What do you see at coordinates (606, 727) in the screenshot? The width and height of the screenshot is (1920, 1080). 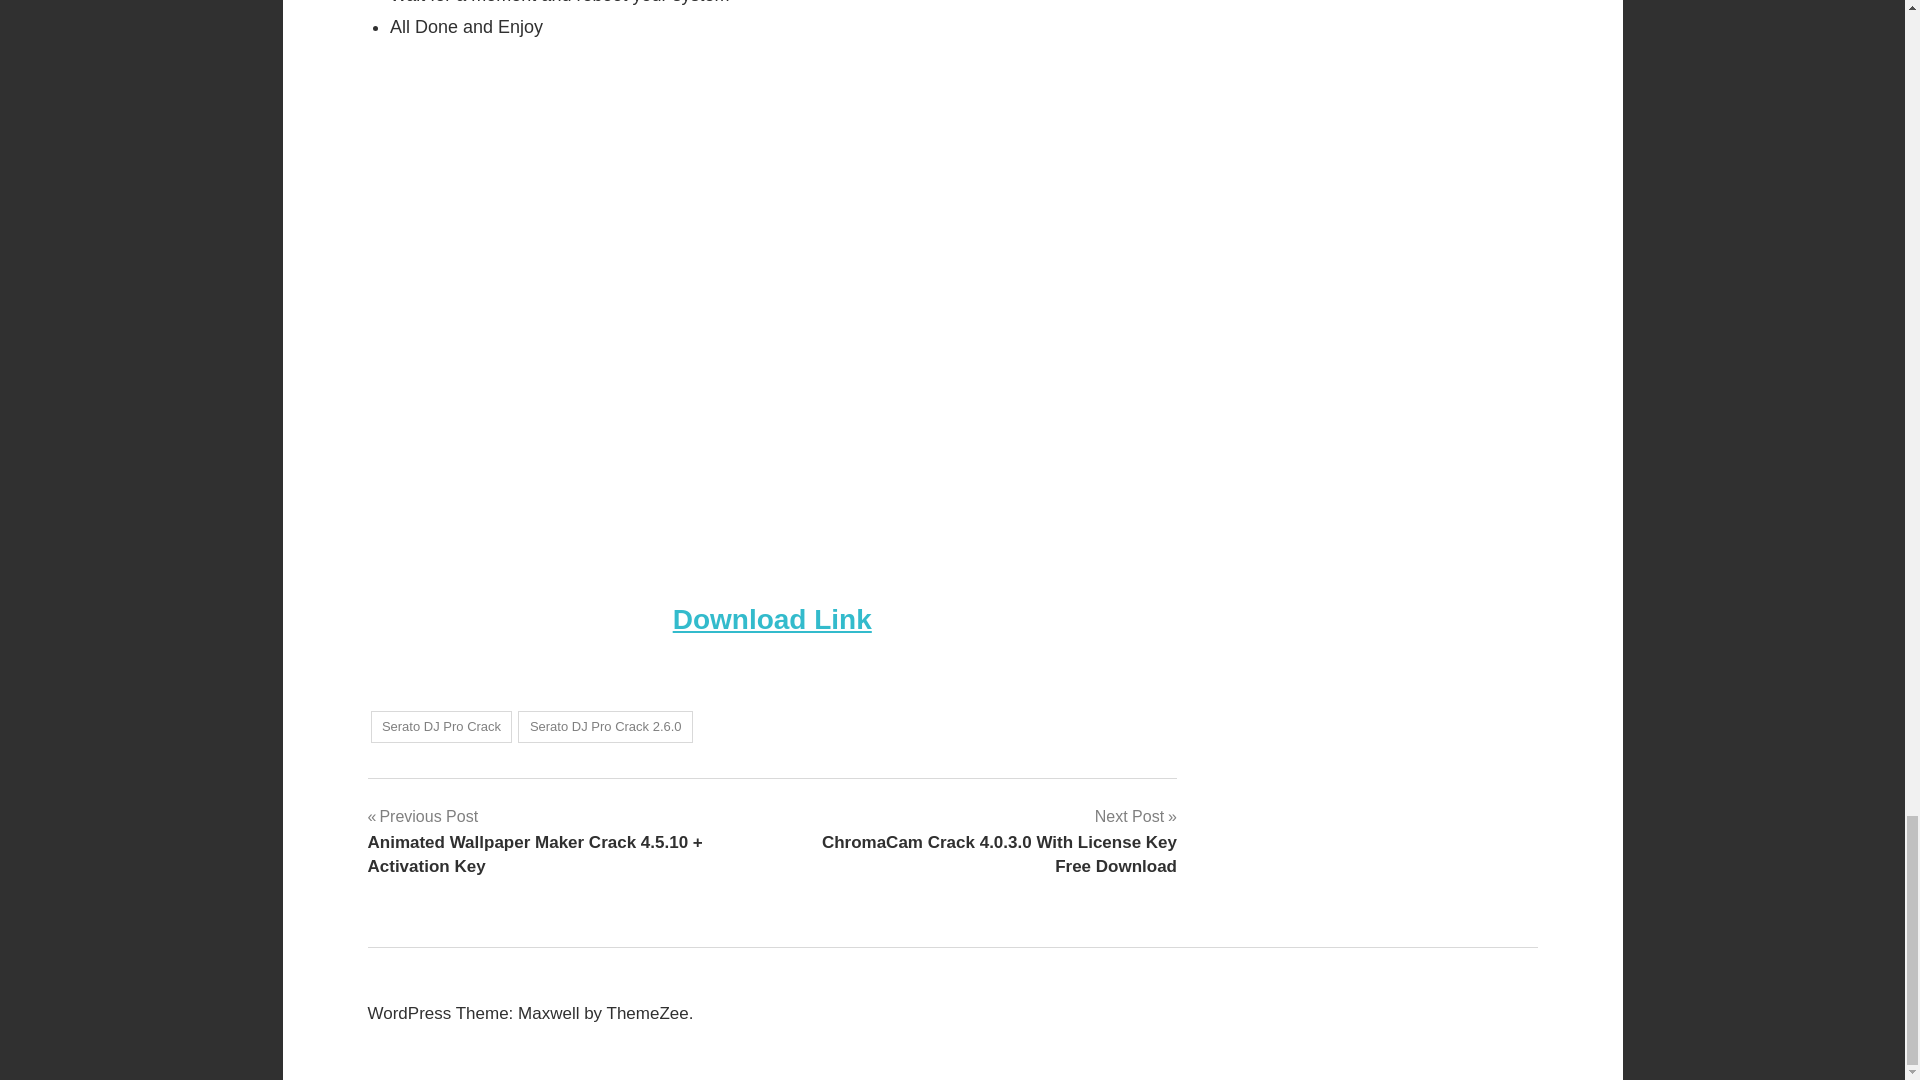 I see `Serato DJ Pro Crack 2.6.0` at bounding box center [606, 727].